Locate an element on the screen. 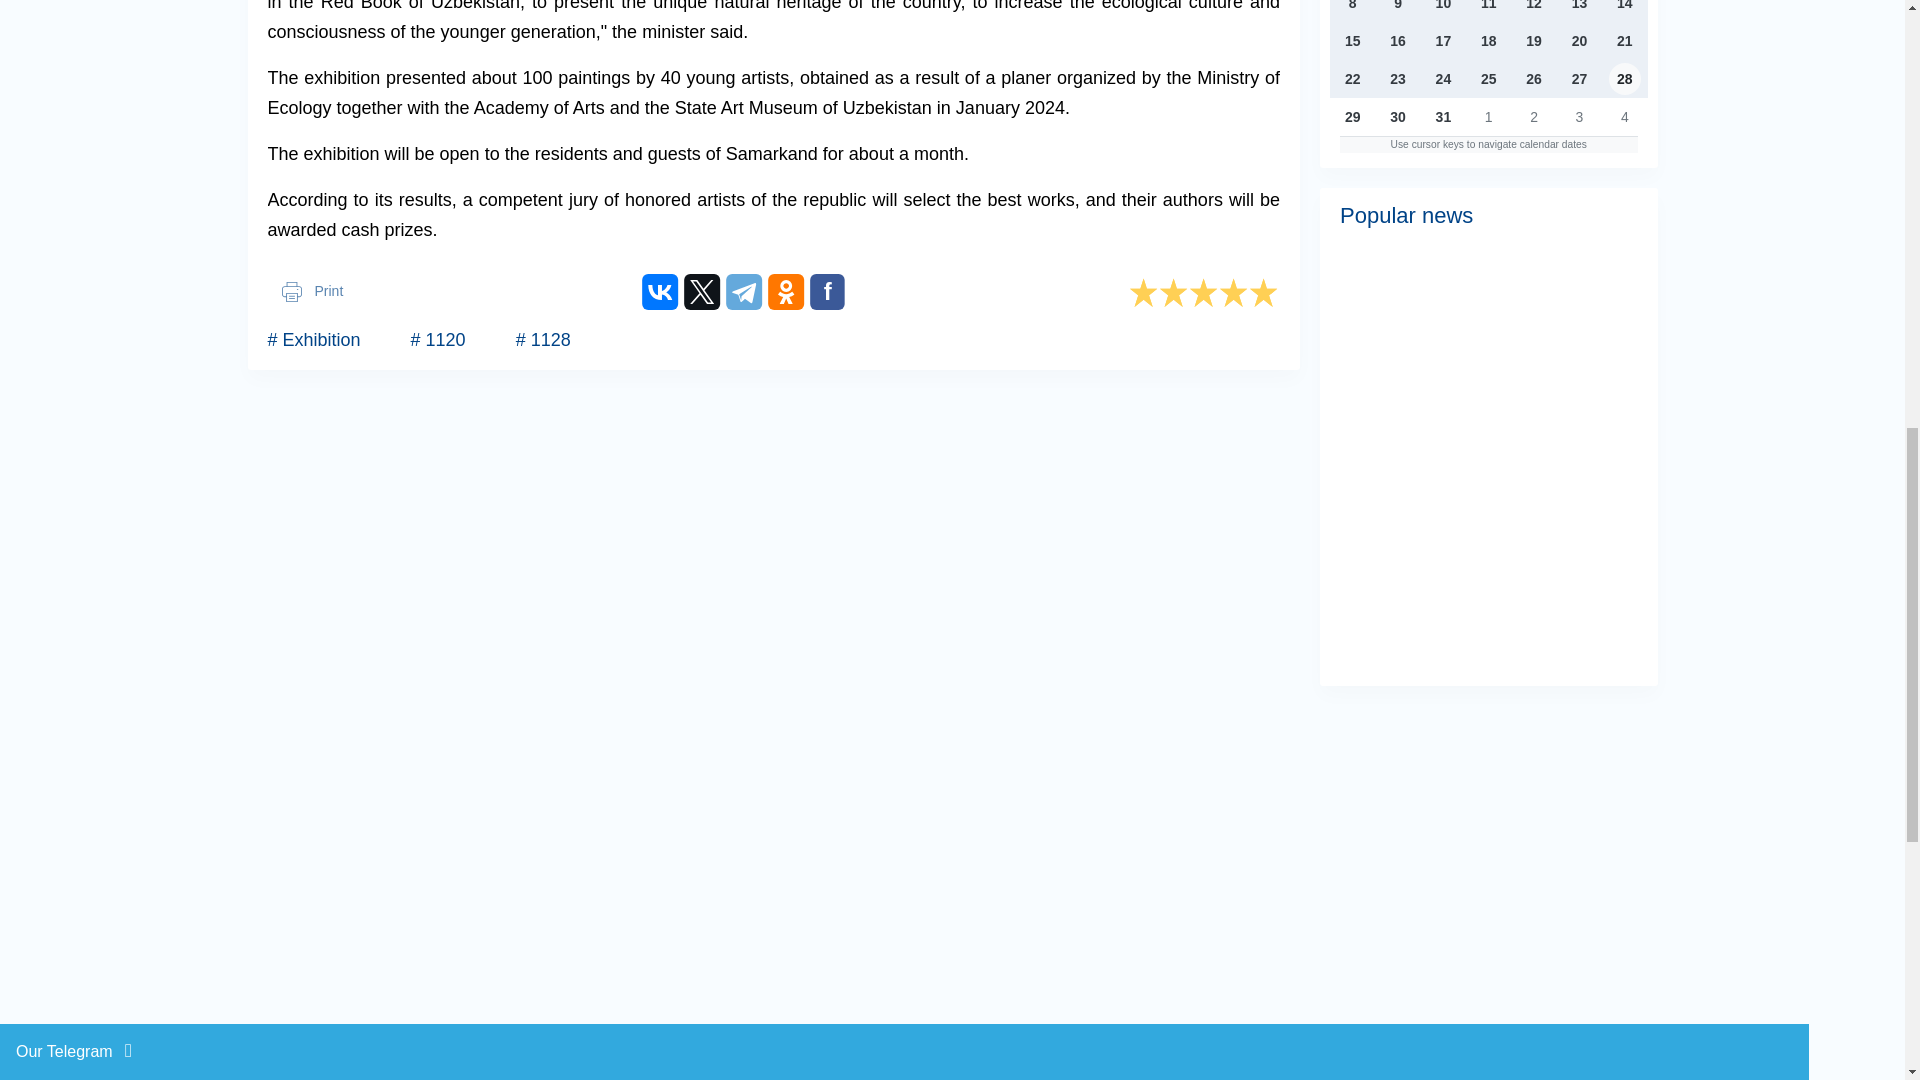 The image size is (1920, 1080). Telegram is located at coordinates (738, 286).